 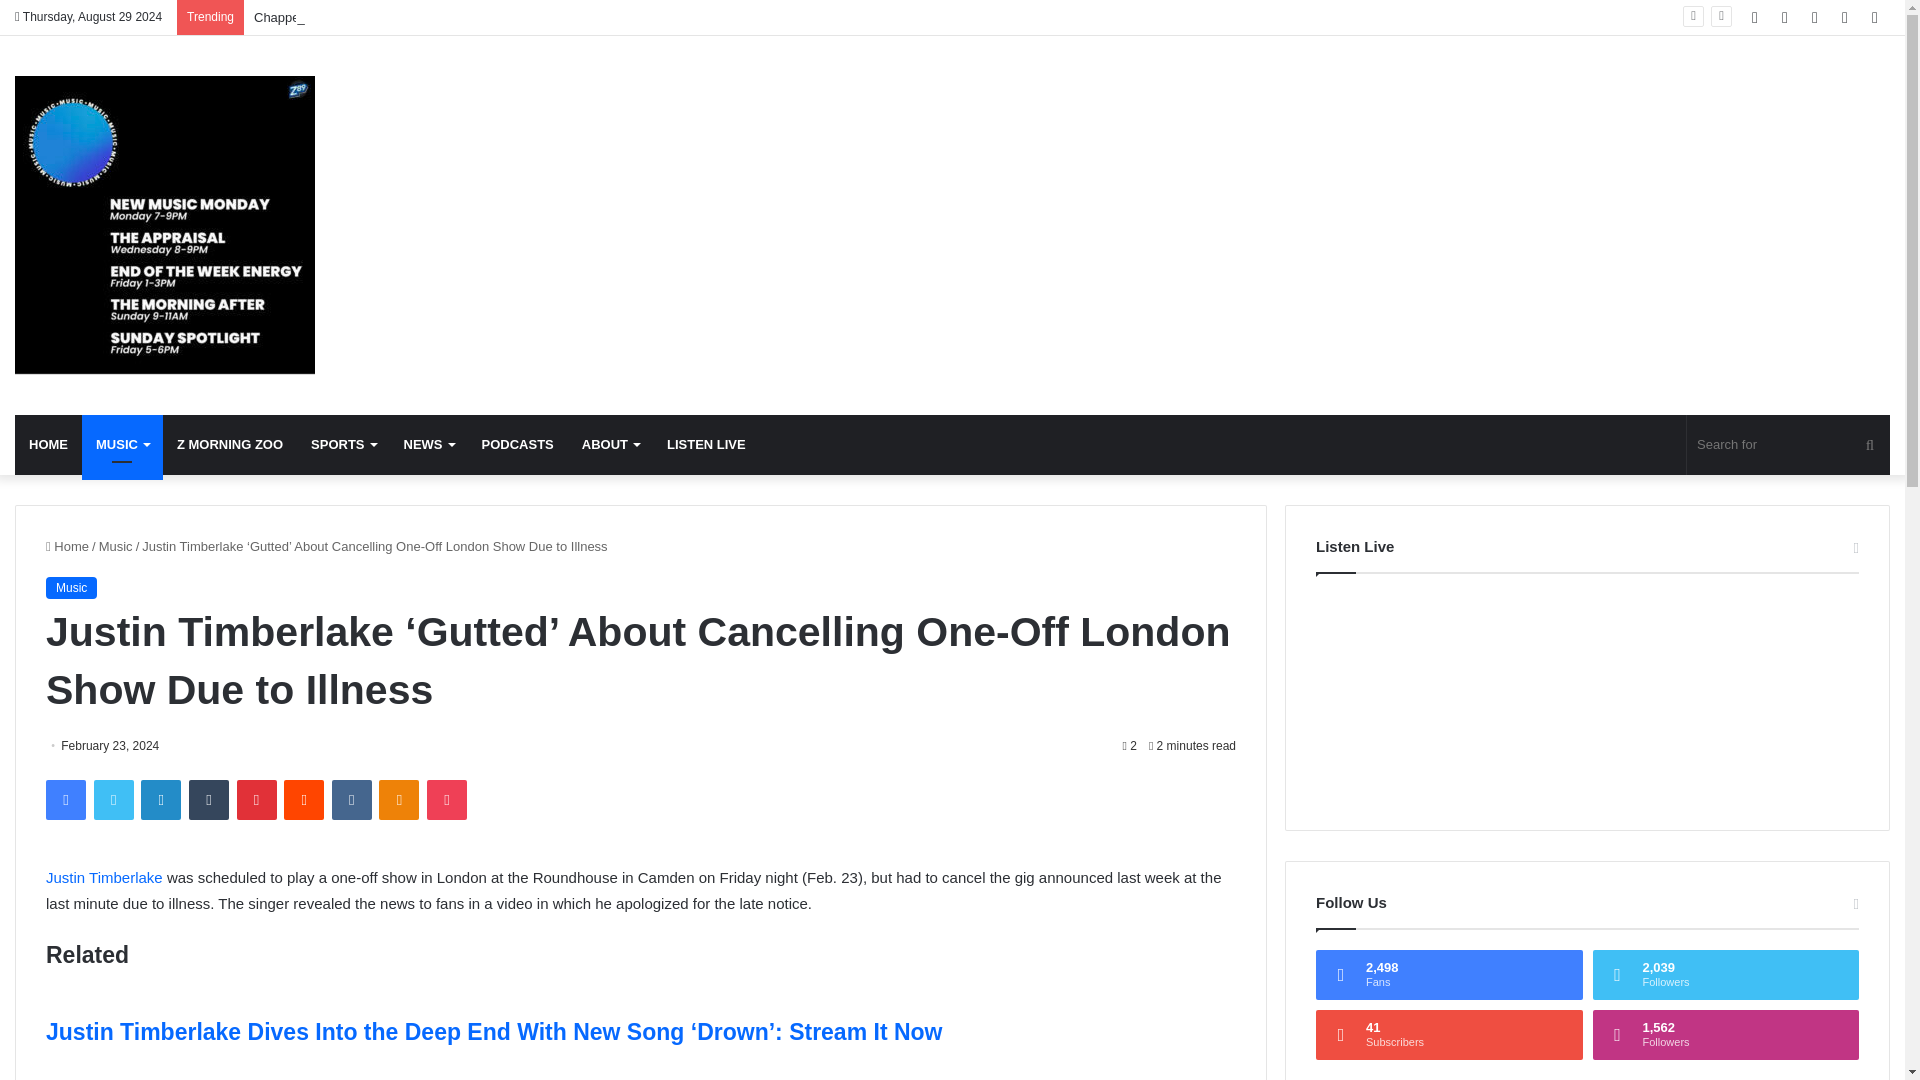 What do you see at coordinates (67, 546) in the screenshot?
I see `Home` at bounding box center [67, 546].